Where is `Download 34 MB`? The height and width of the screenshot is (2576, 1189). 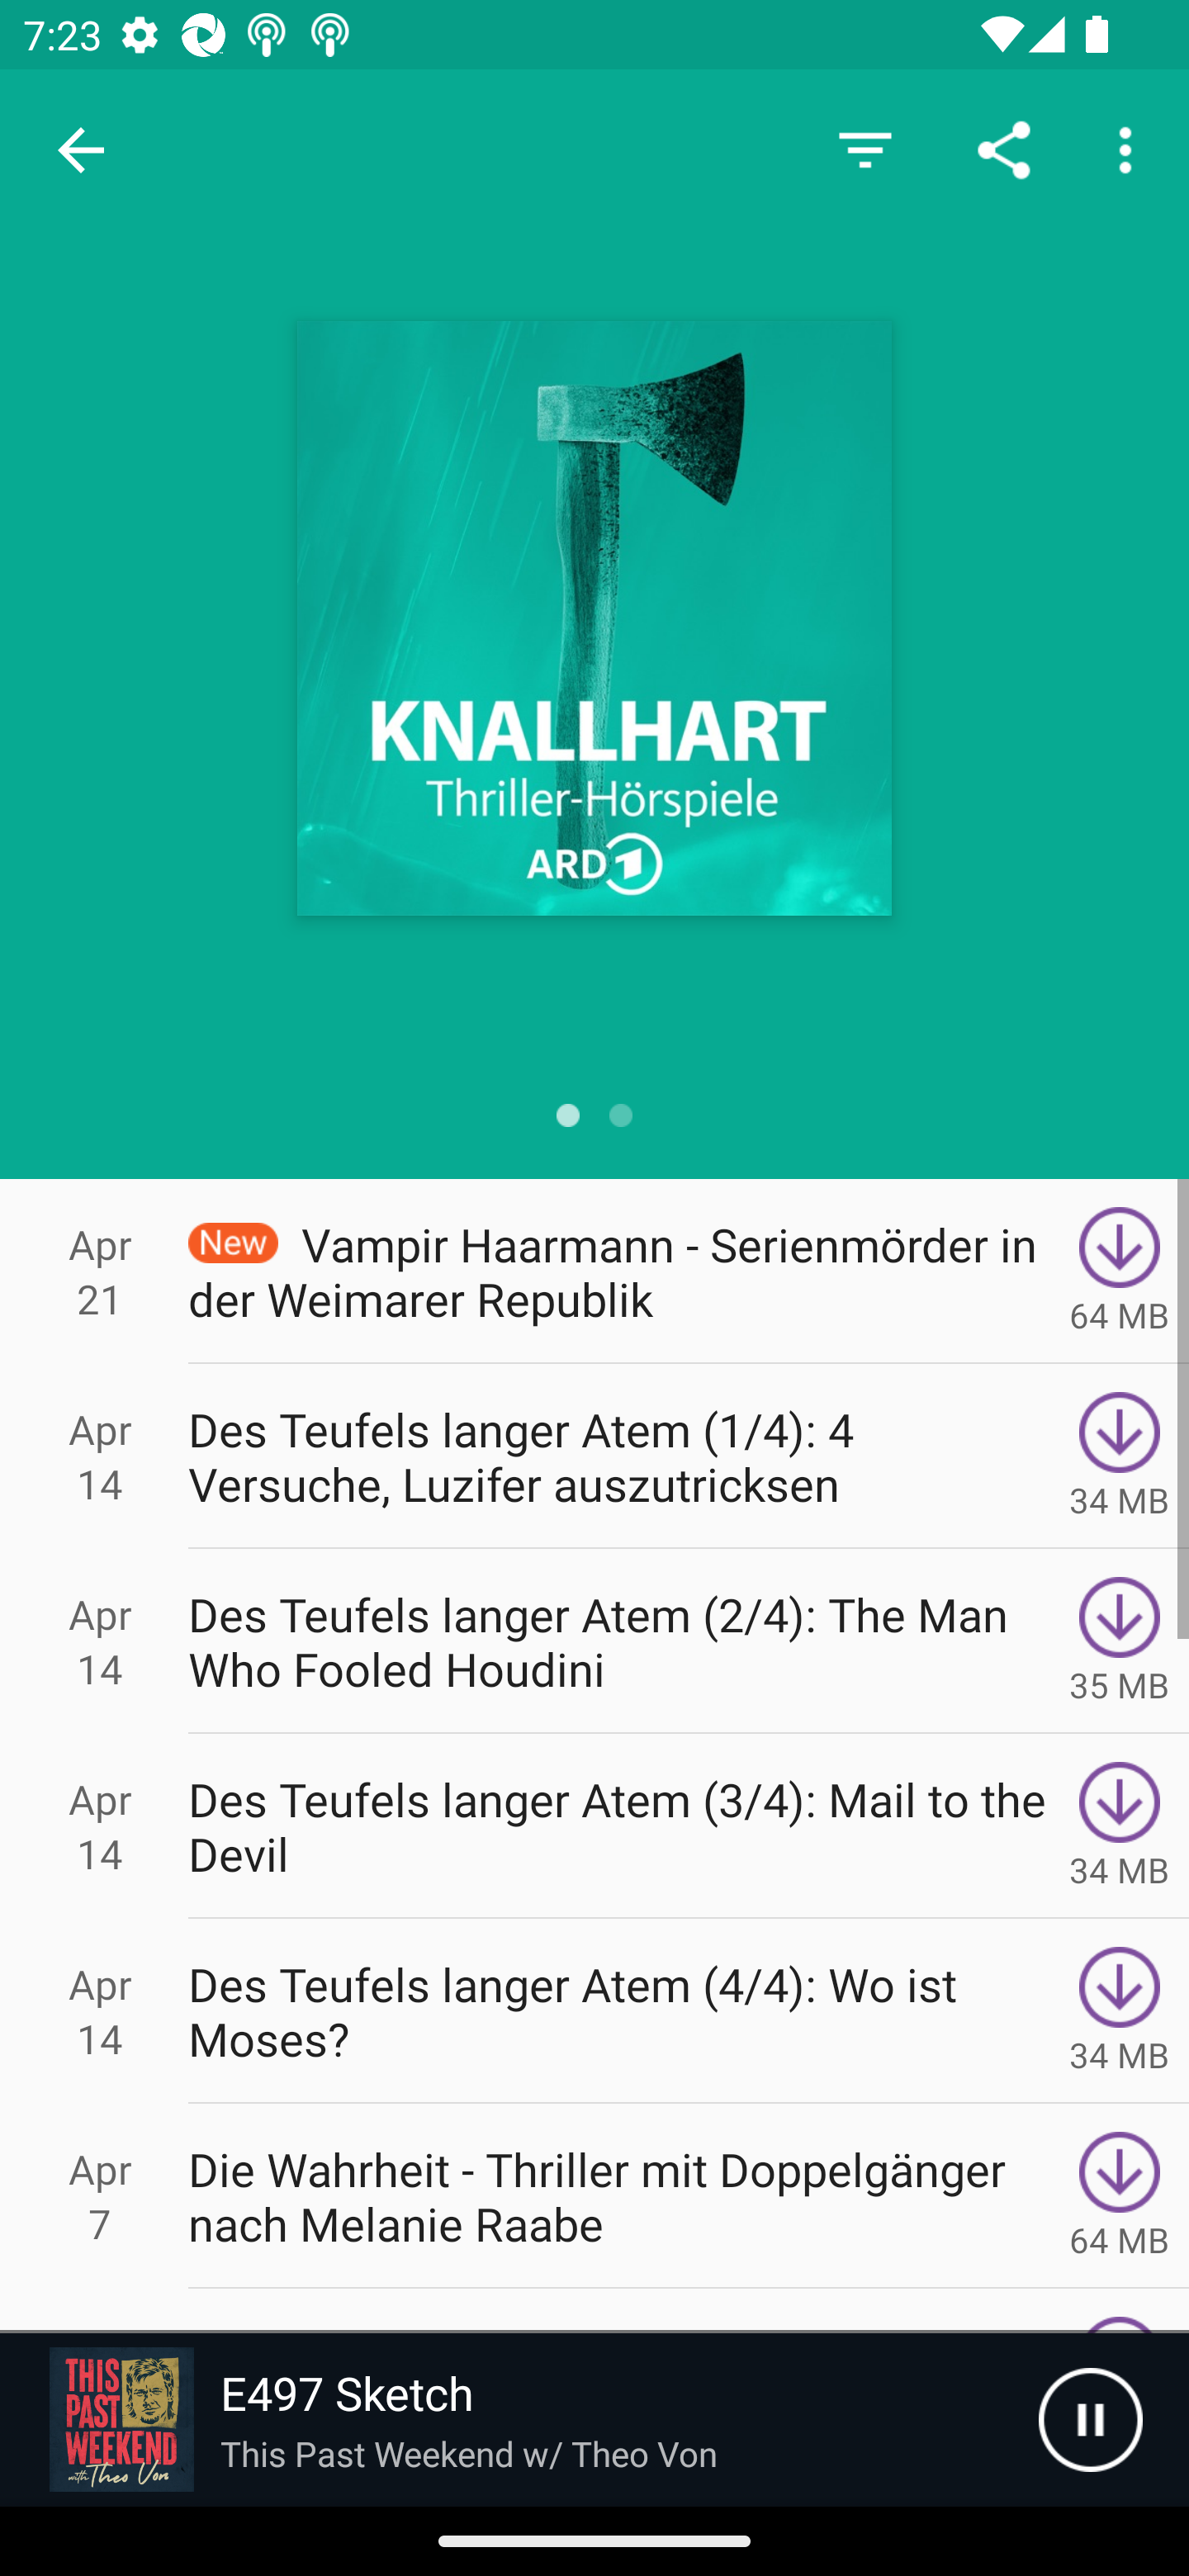
Download 34 MB is located at coordinates (1120, 2011).